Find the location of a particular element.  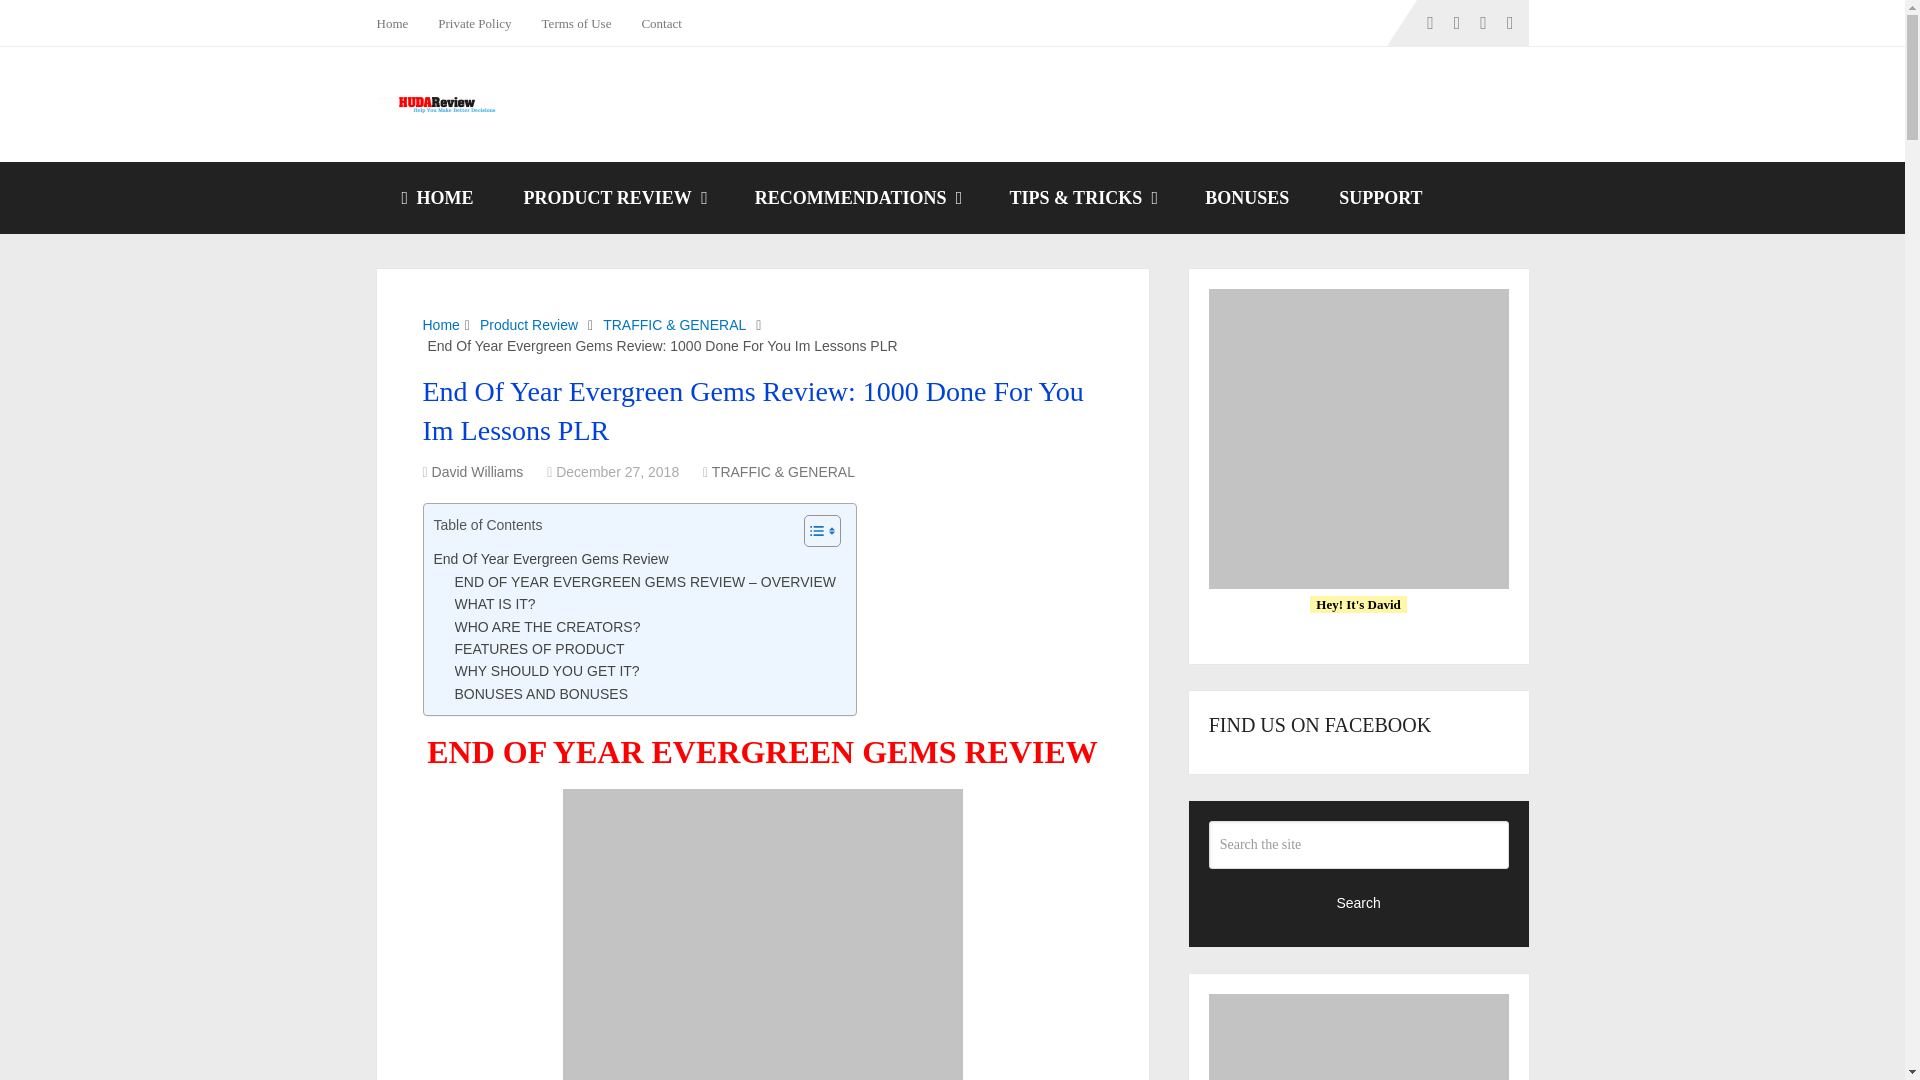

WHO ARE THE CREATORS? is located at coordinates (546, 626).